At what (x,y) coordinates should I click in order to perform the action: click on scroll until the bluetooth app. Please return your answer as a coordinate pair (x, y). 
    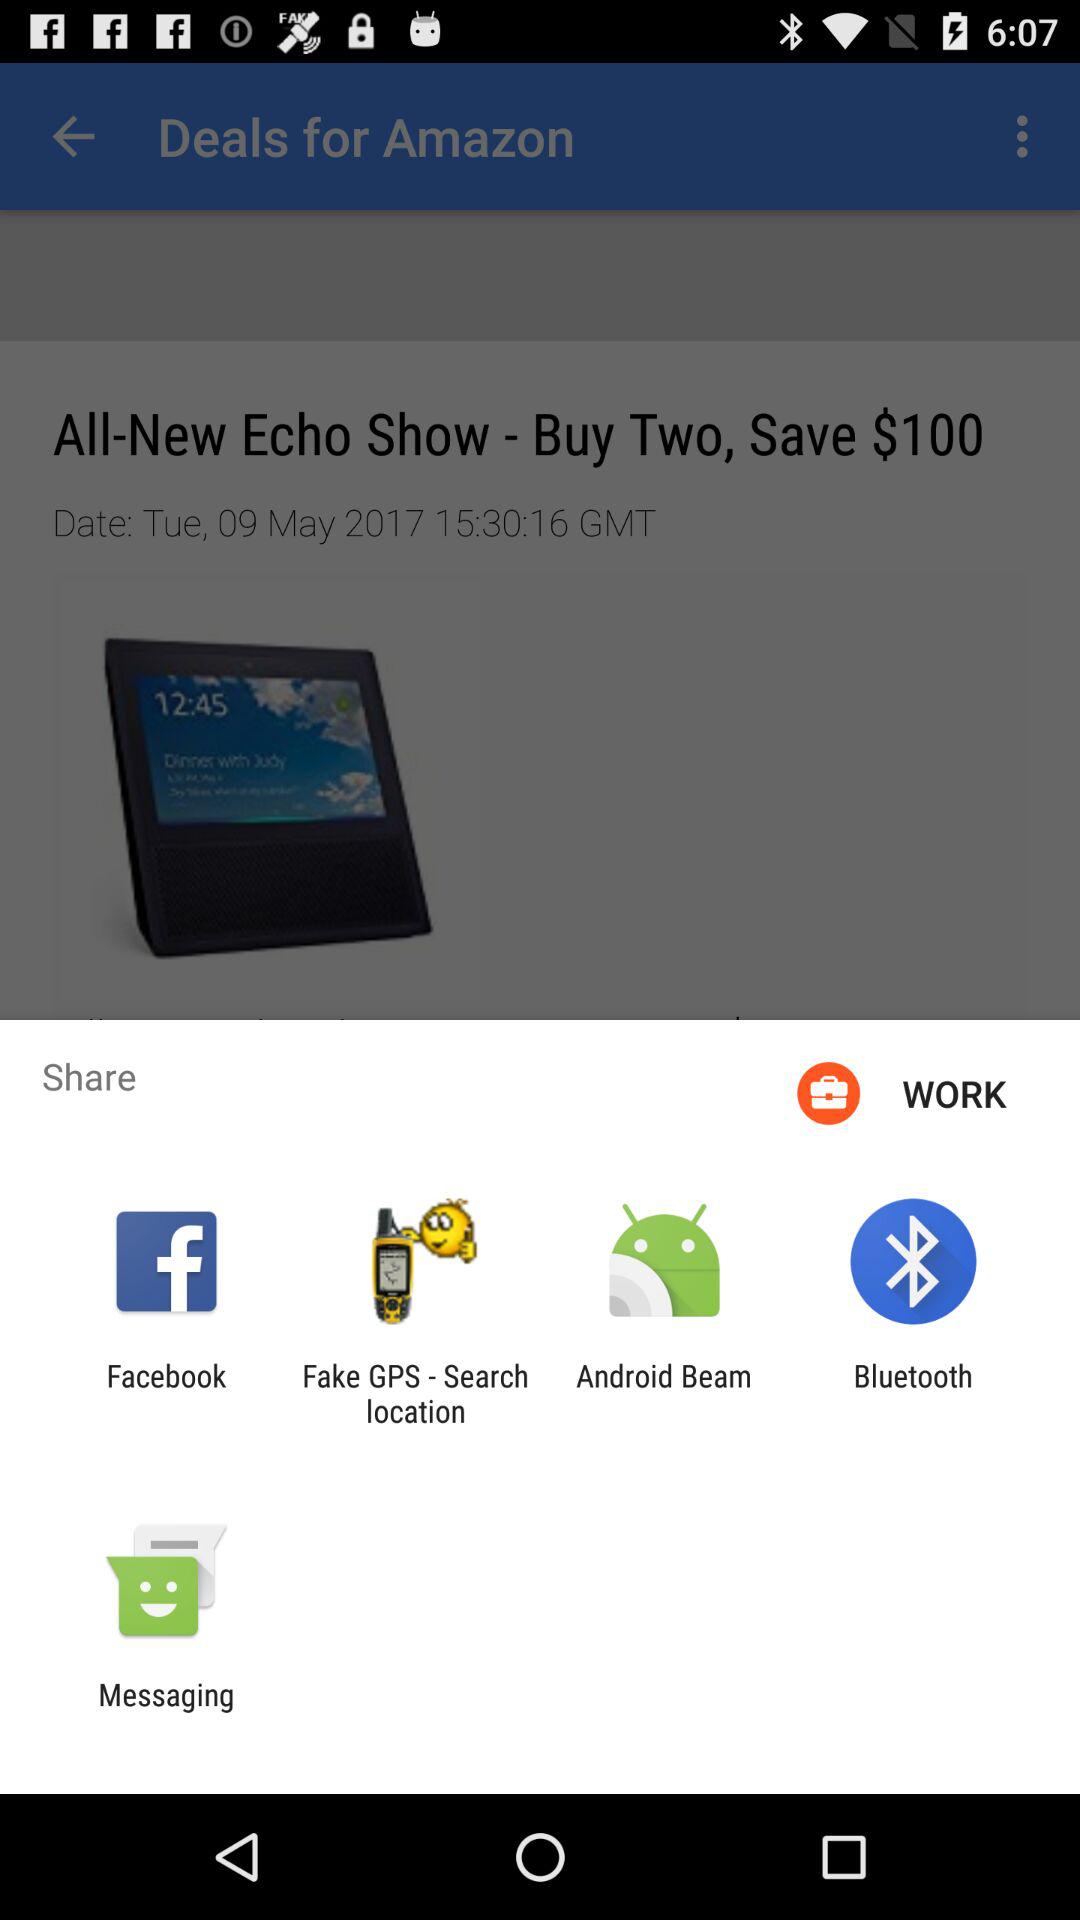
    Looking at the image, I should click on (912, 1393).